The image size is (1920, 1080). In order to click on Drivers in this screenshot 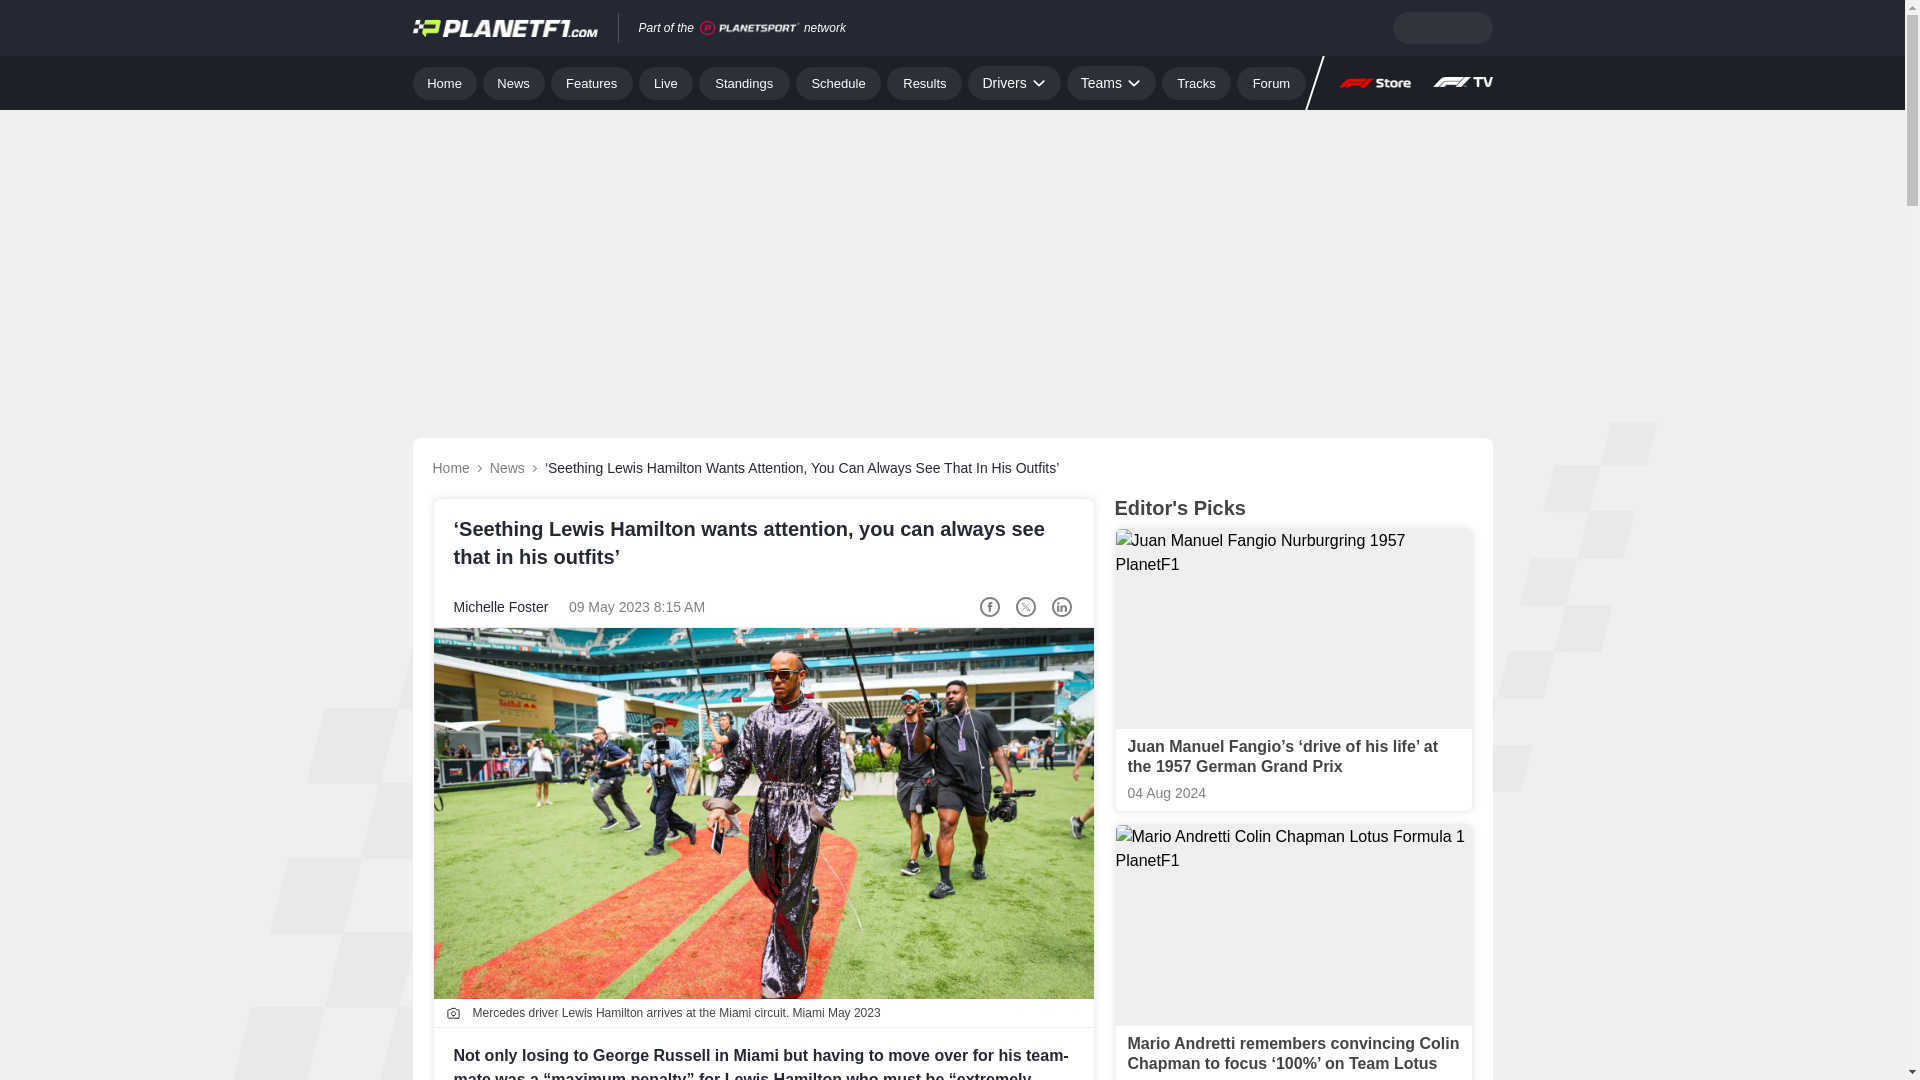, I will do `click(1013, 82)`.